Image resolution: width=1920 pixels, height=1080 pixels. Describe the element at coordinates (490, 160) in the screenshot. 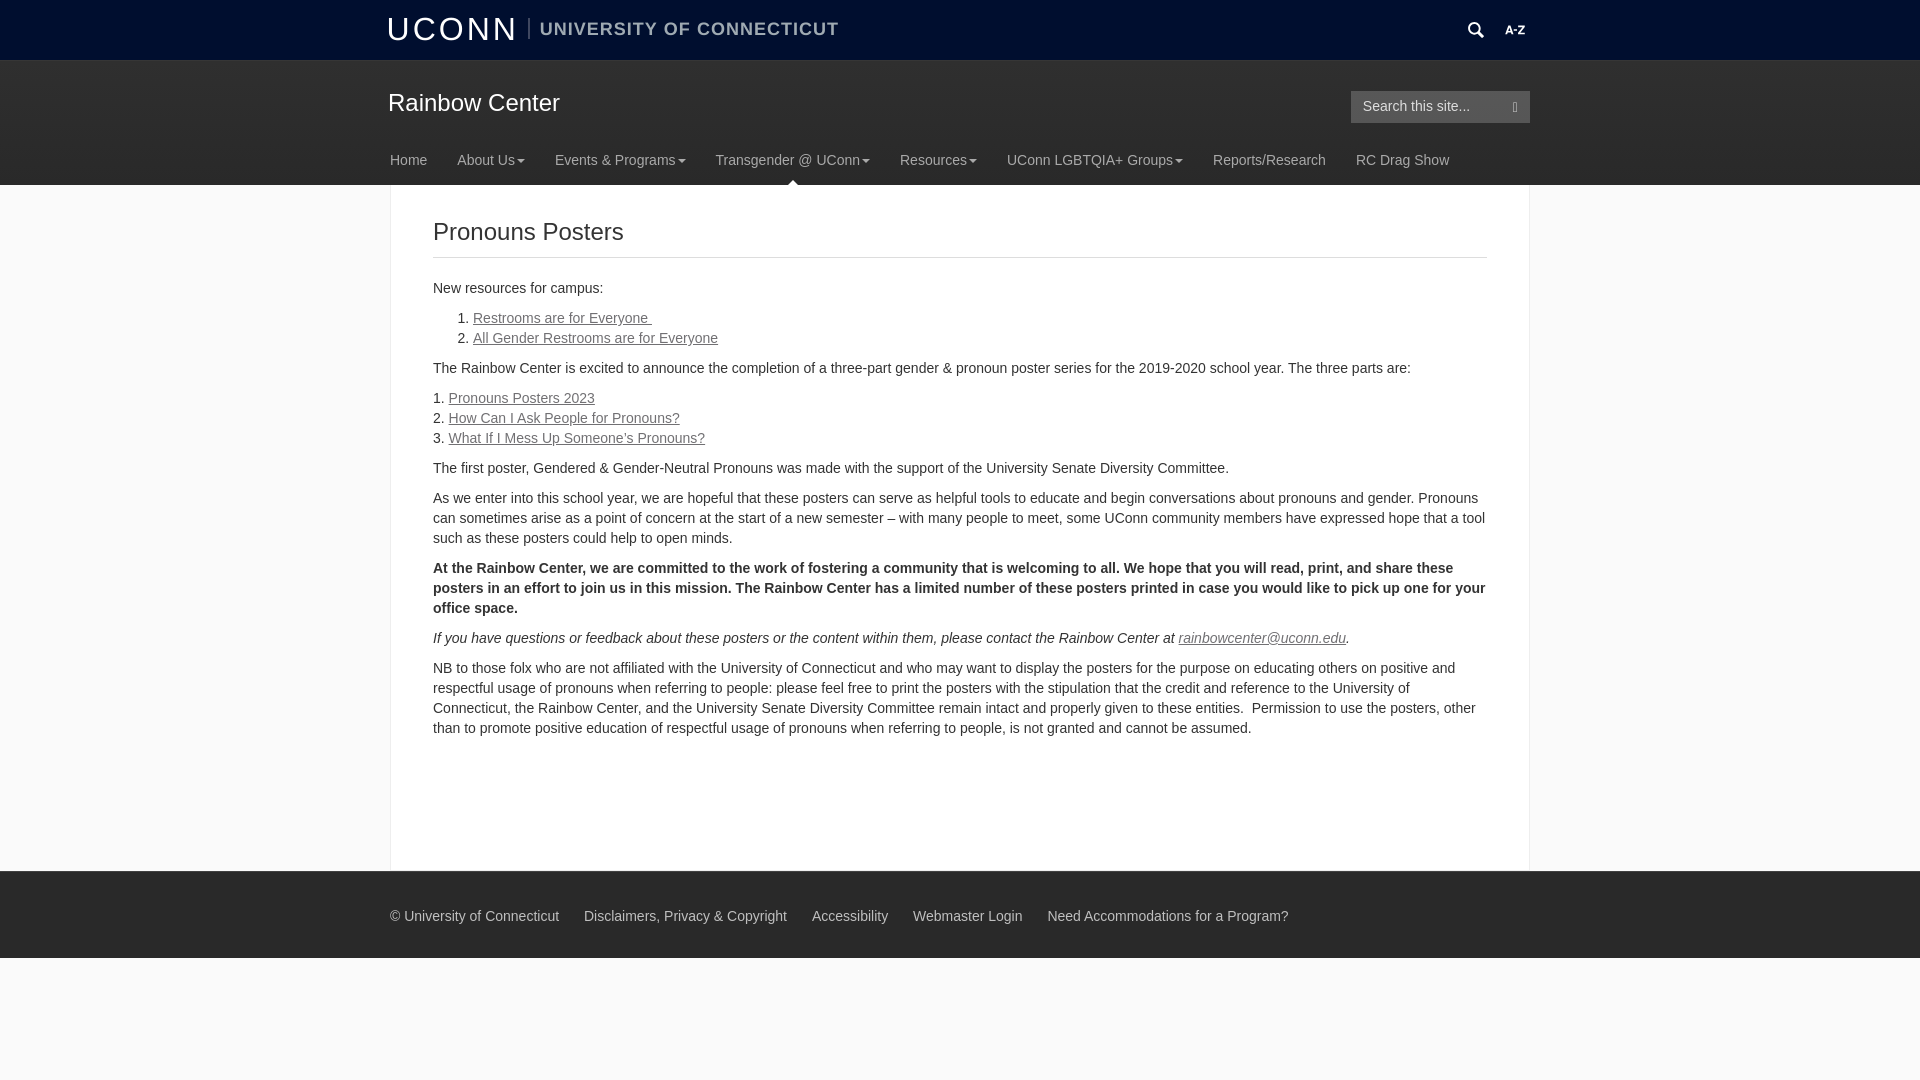

I see `About Us` at that location.